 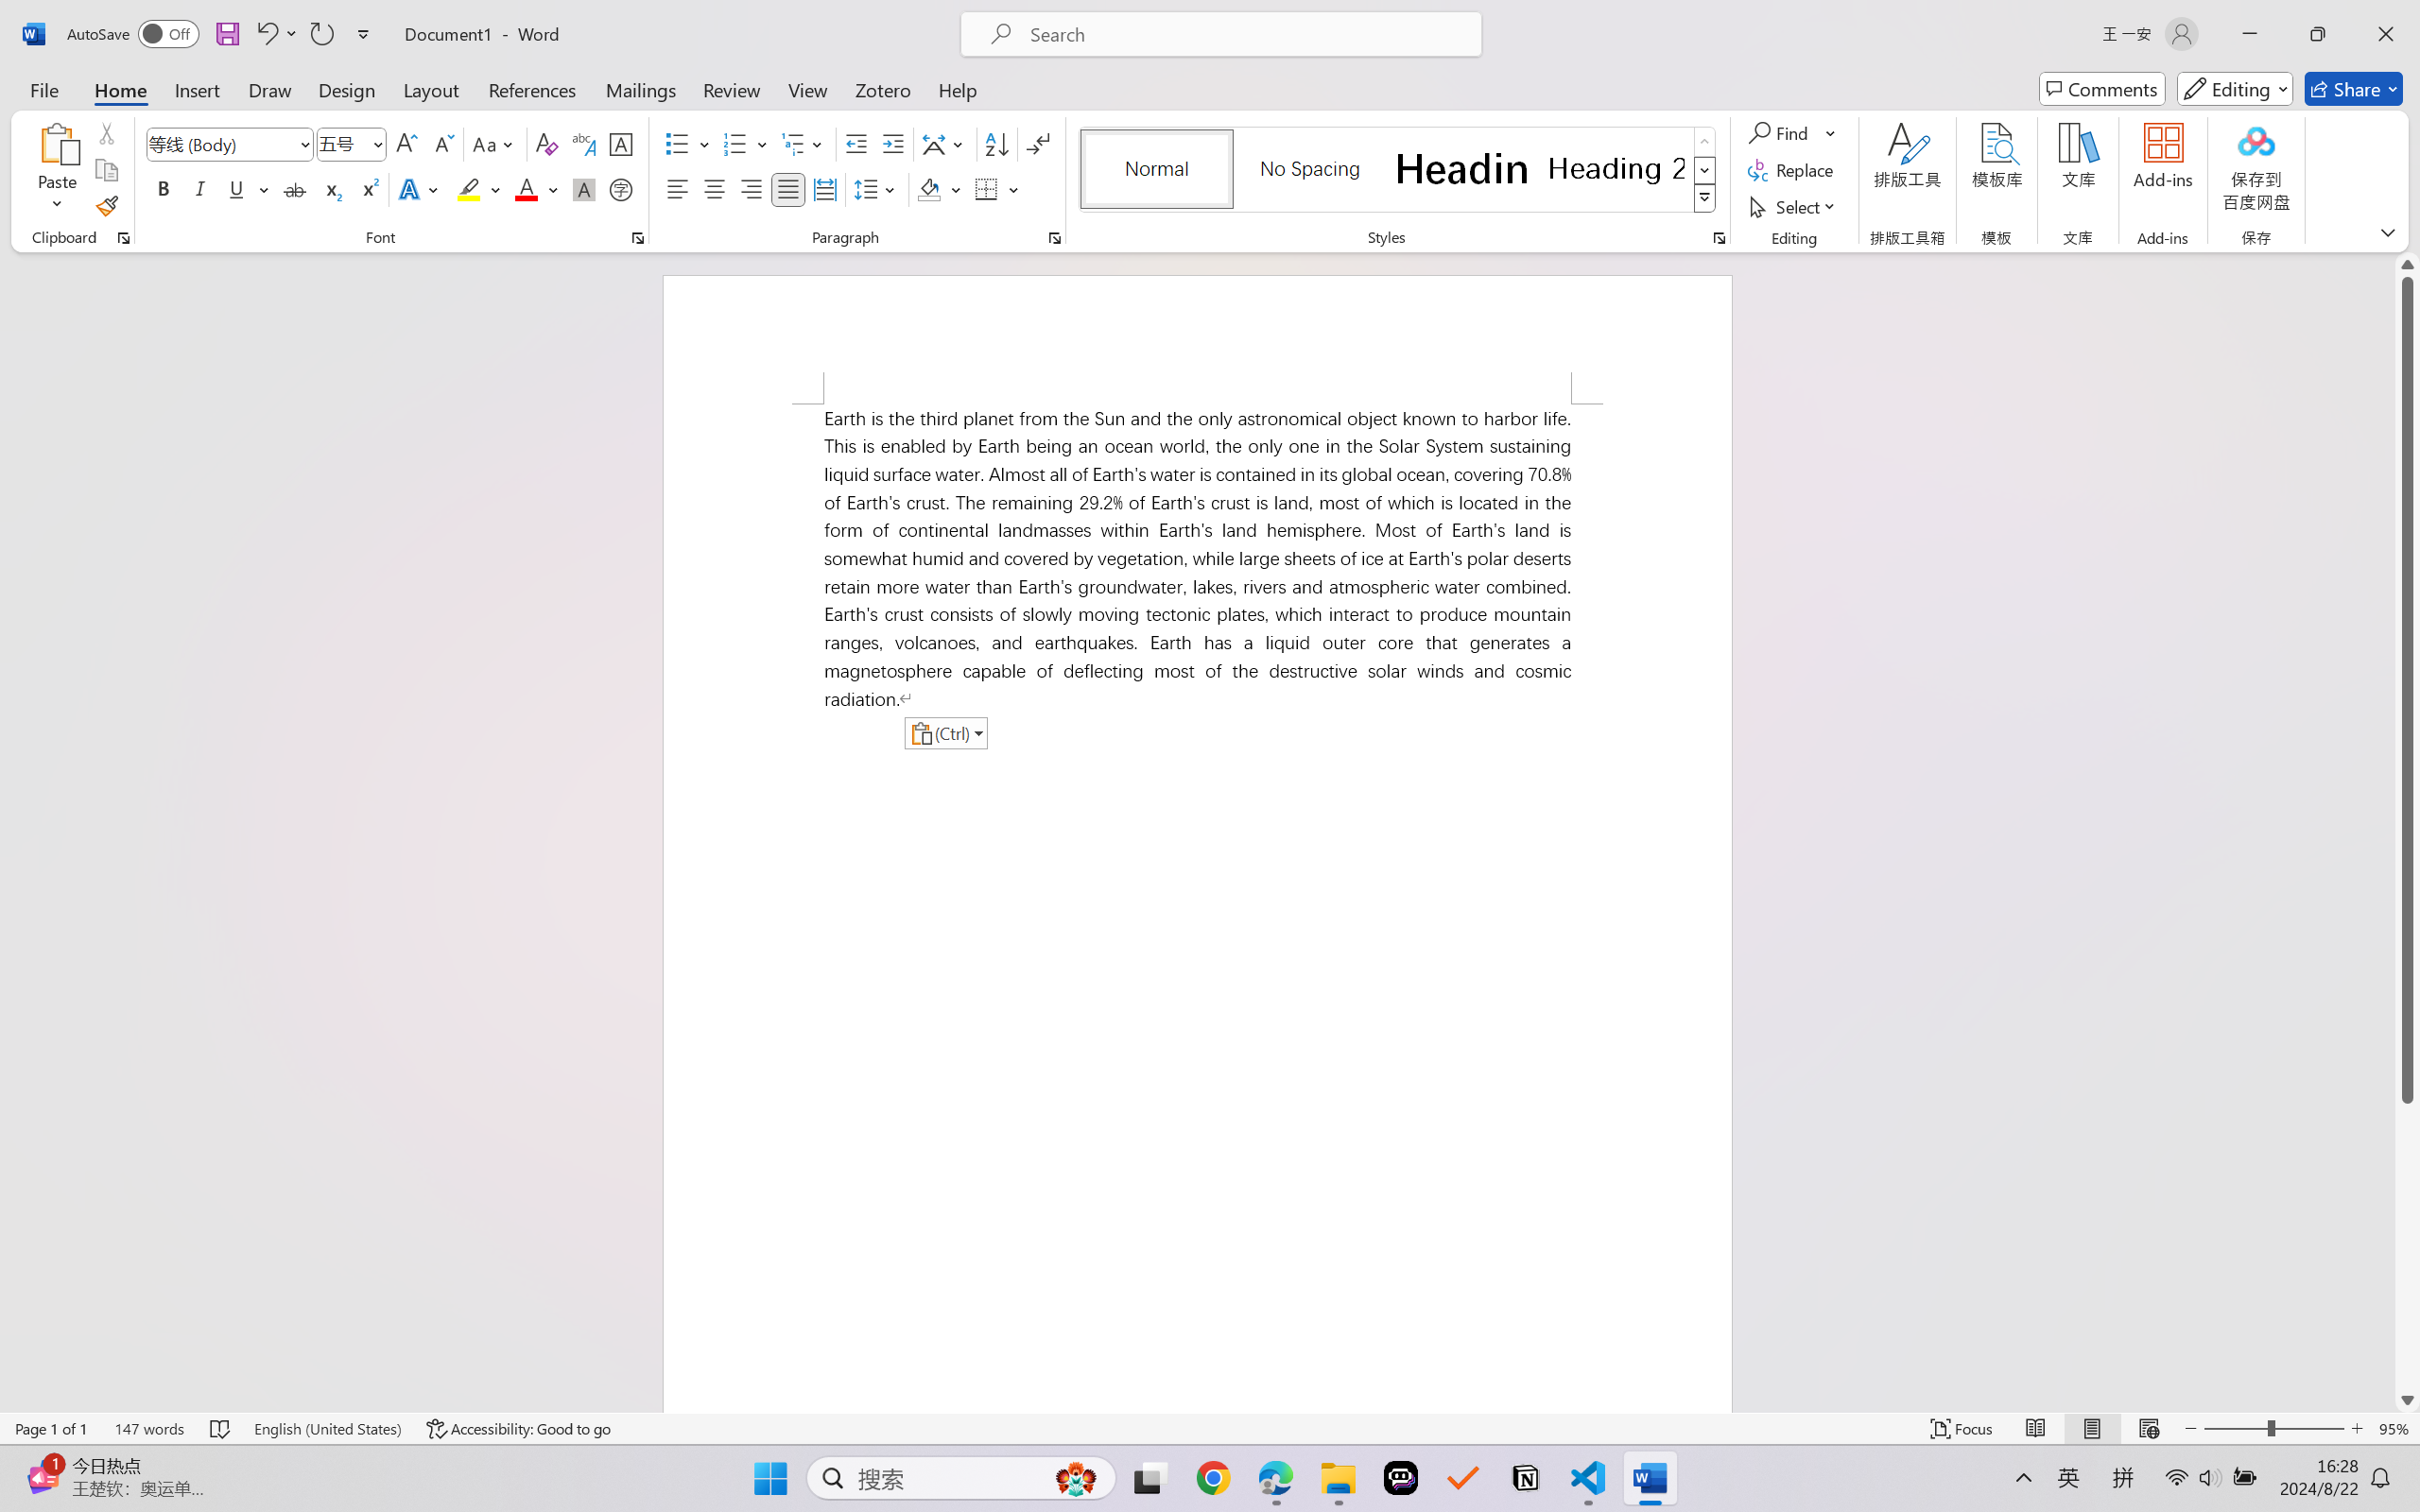 What do you see at coordinates (945, 733) in the screenshot?
I see `Action: Paste alternatives` at bounding box center [945, 733].